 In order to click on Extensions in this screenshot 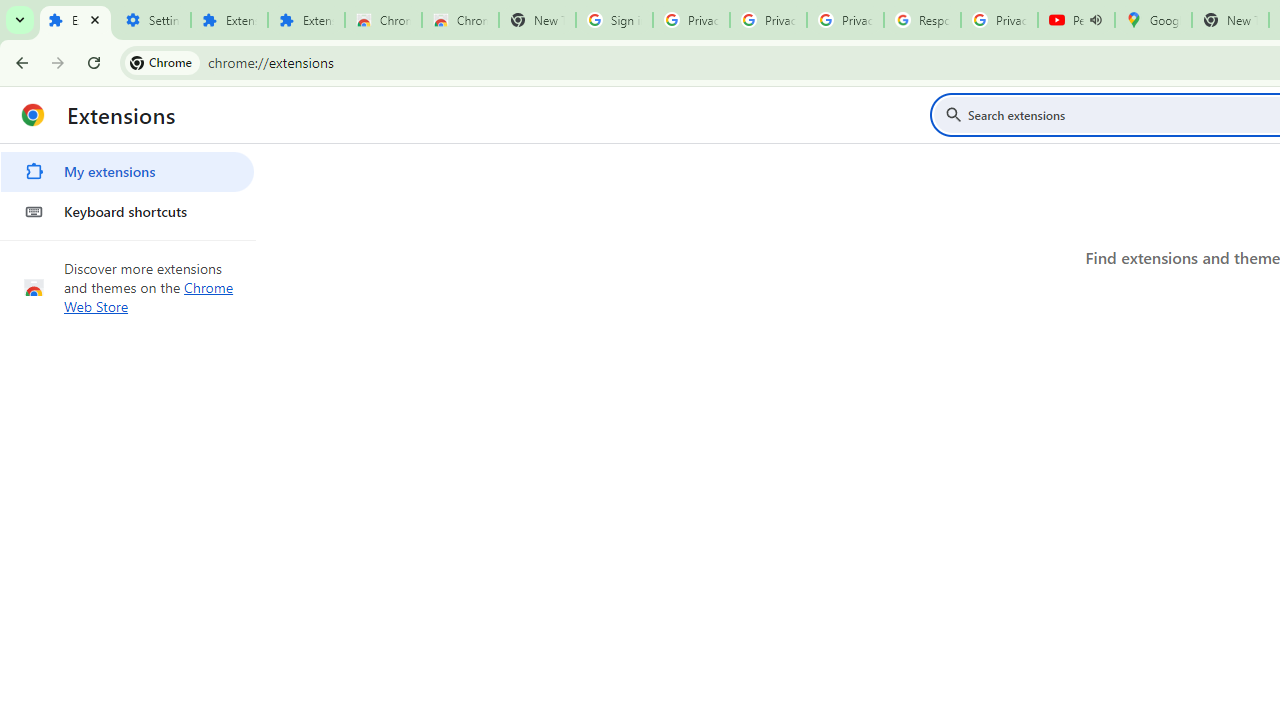, I will do `click(75, 20)`.